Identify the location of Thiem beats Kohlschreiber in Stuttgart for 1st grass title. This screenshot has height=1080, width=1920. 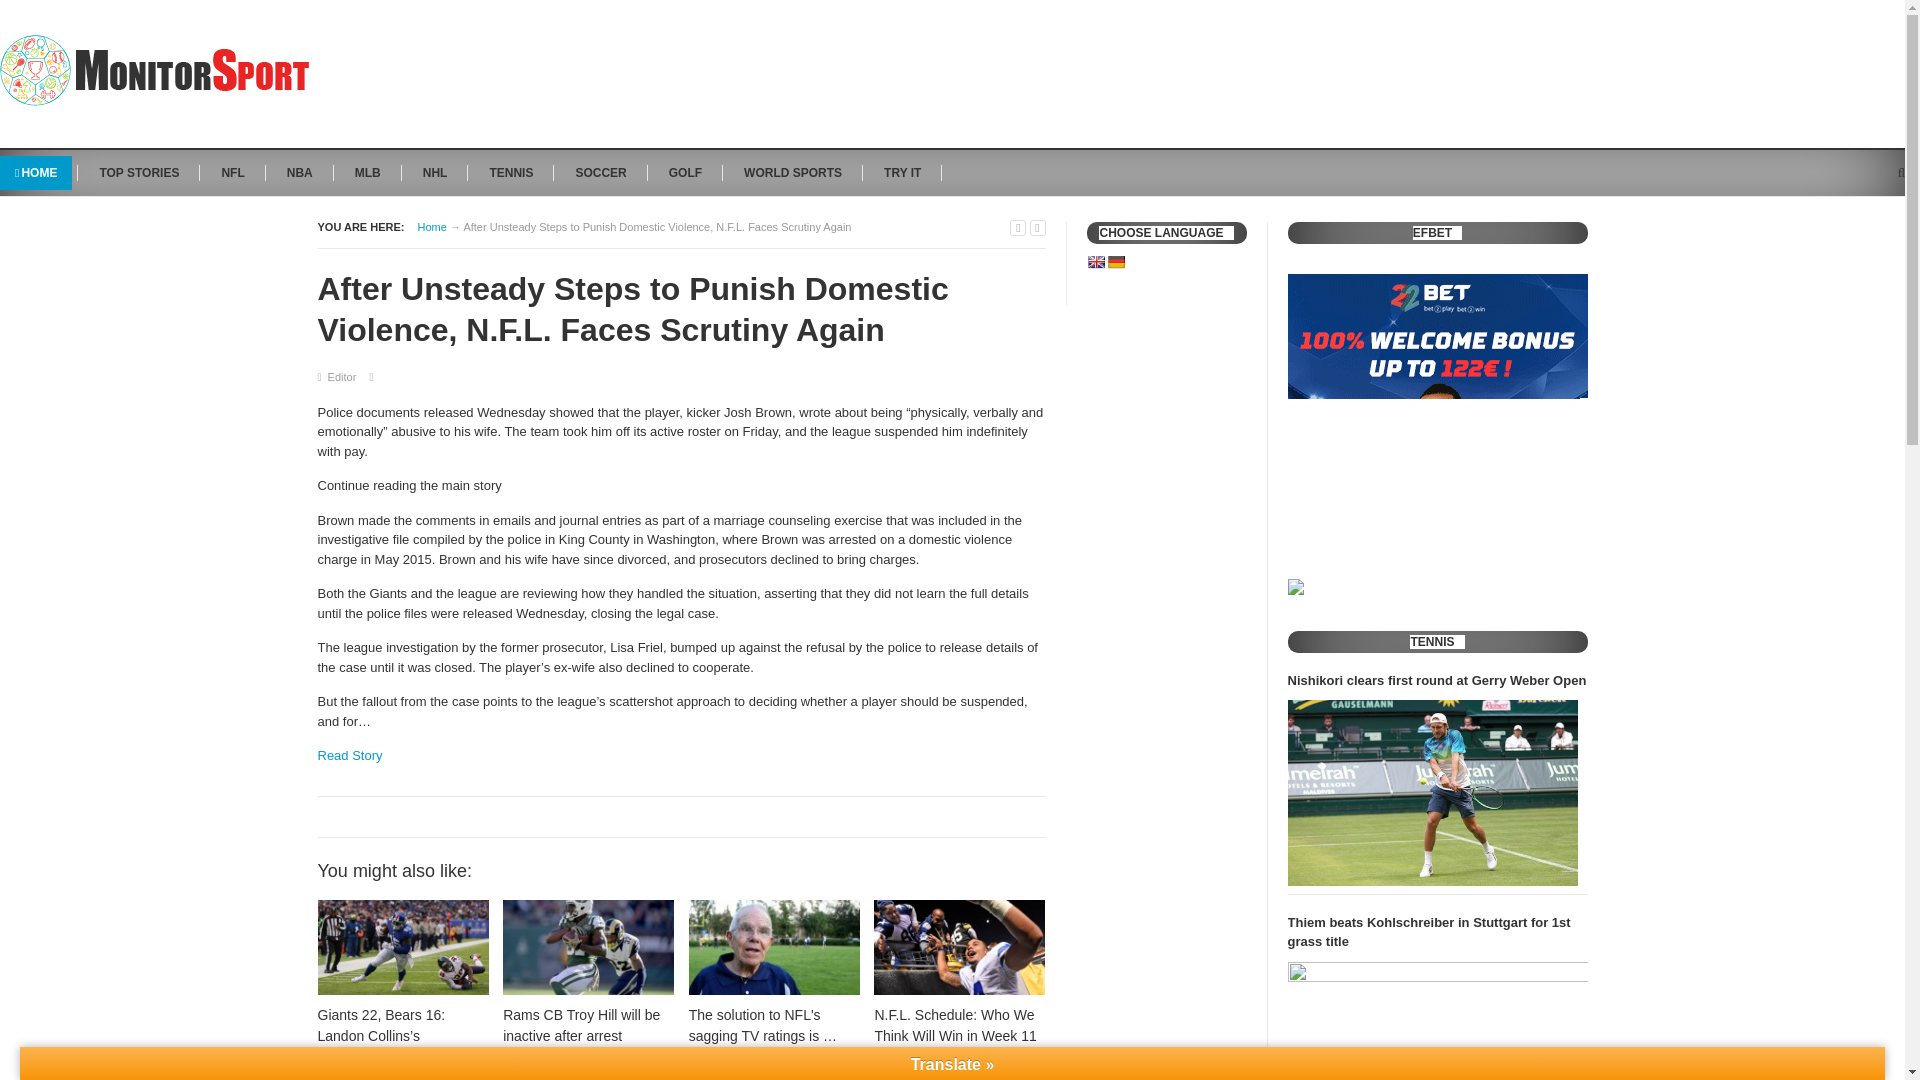
(1438, 932).